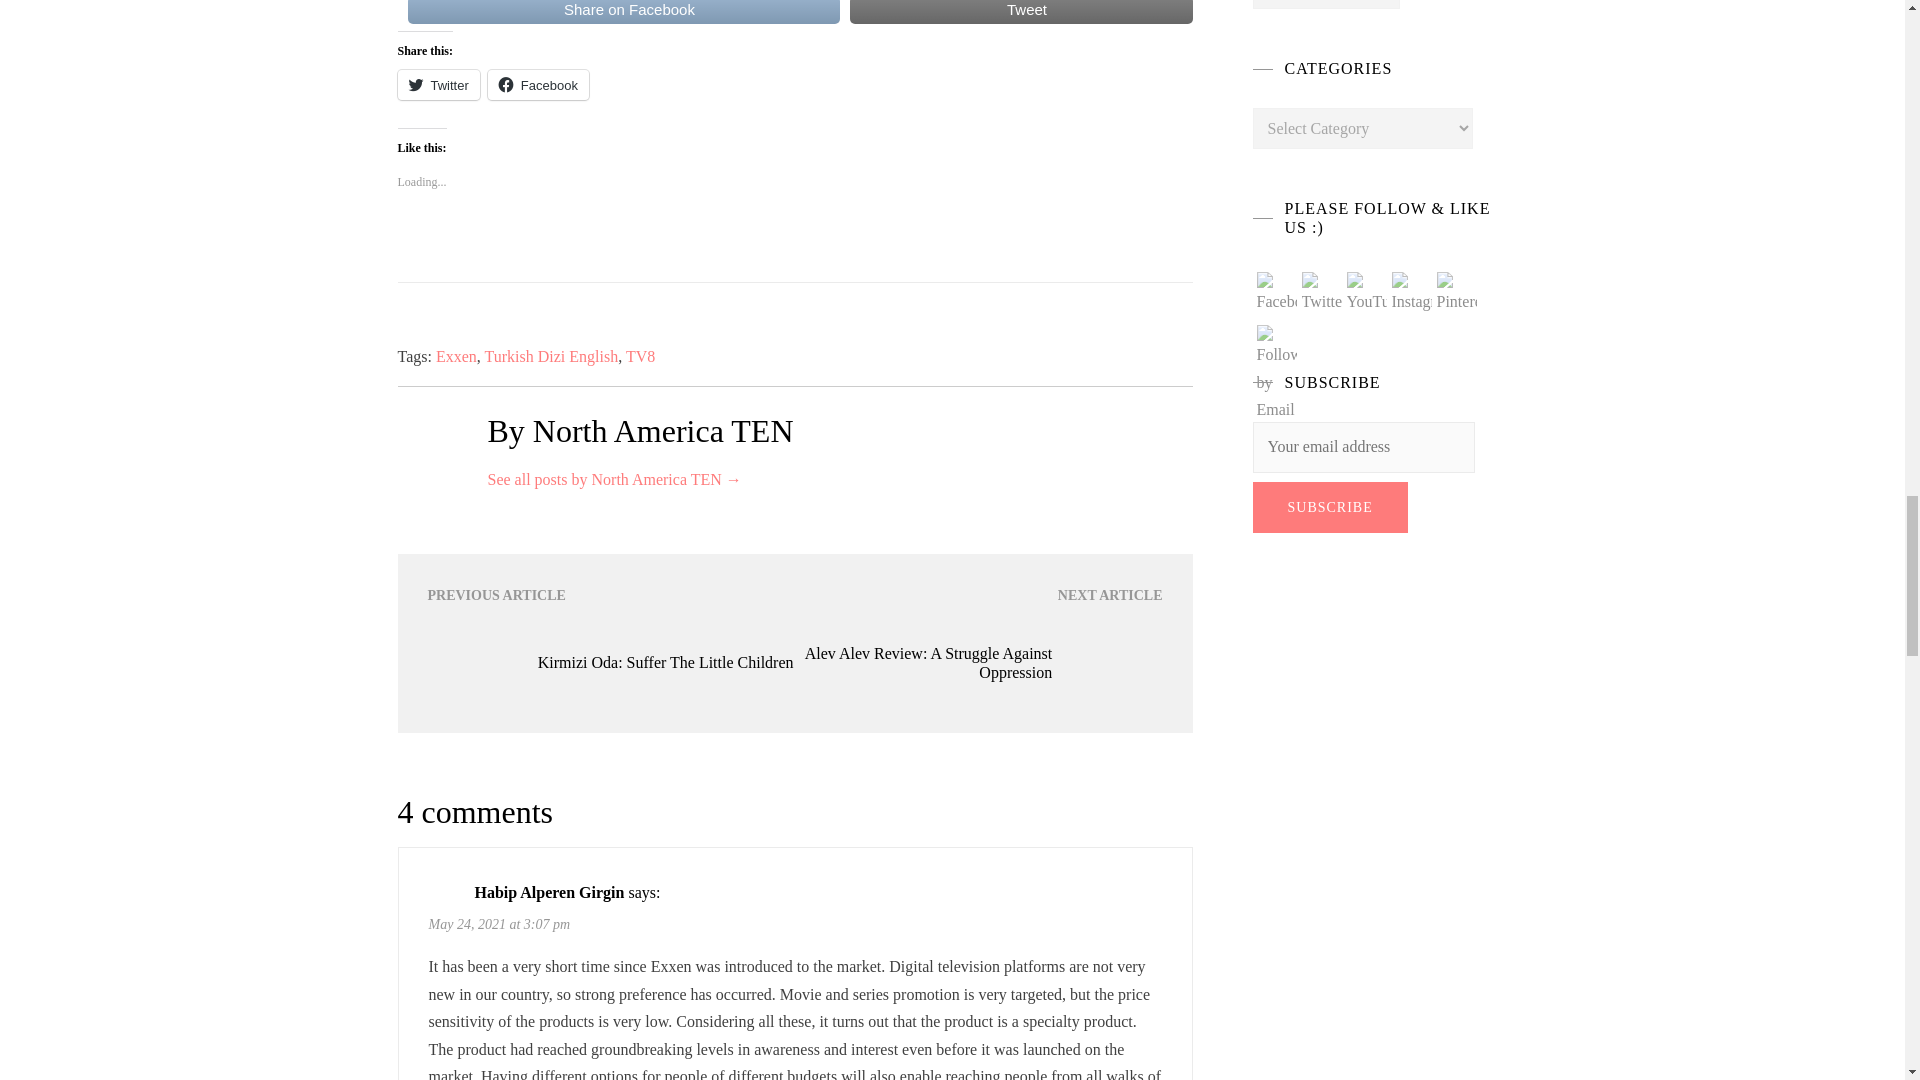 The height and width of the screenshot is (1080, 1920). Describe the element at coordinates (438, 85) in the screenshot. I see `Click to share on Twitter` at that location.